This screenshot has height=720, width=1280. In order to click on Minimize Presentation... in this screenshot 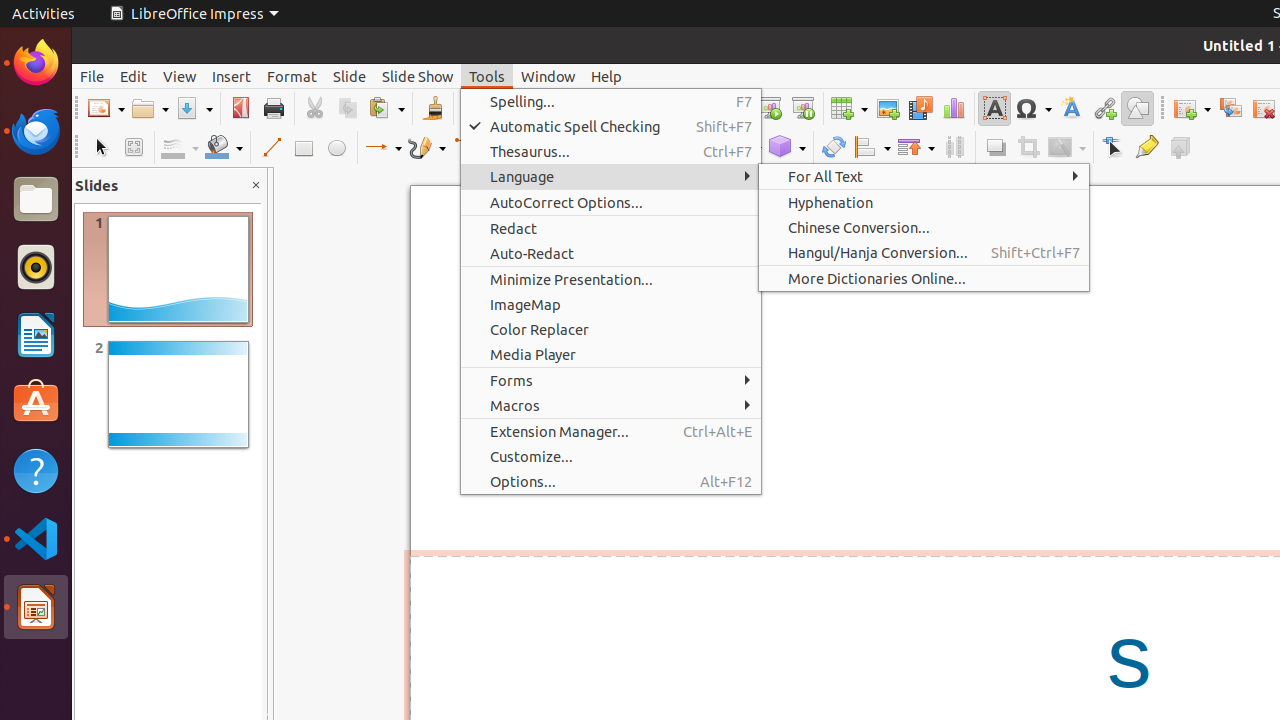, I will do `click(611, 280)`.